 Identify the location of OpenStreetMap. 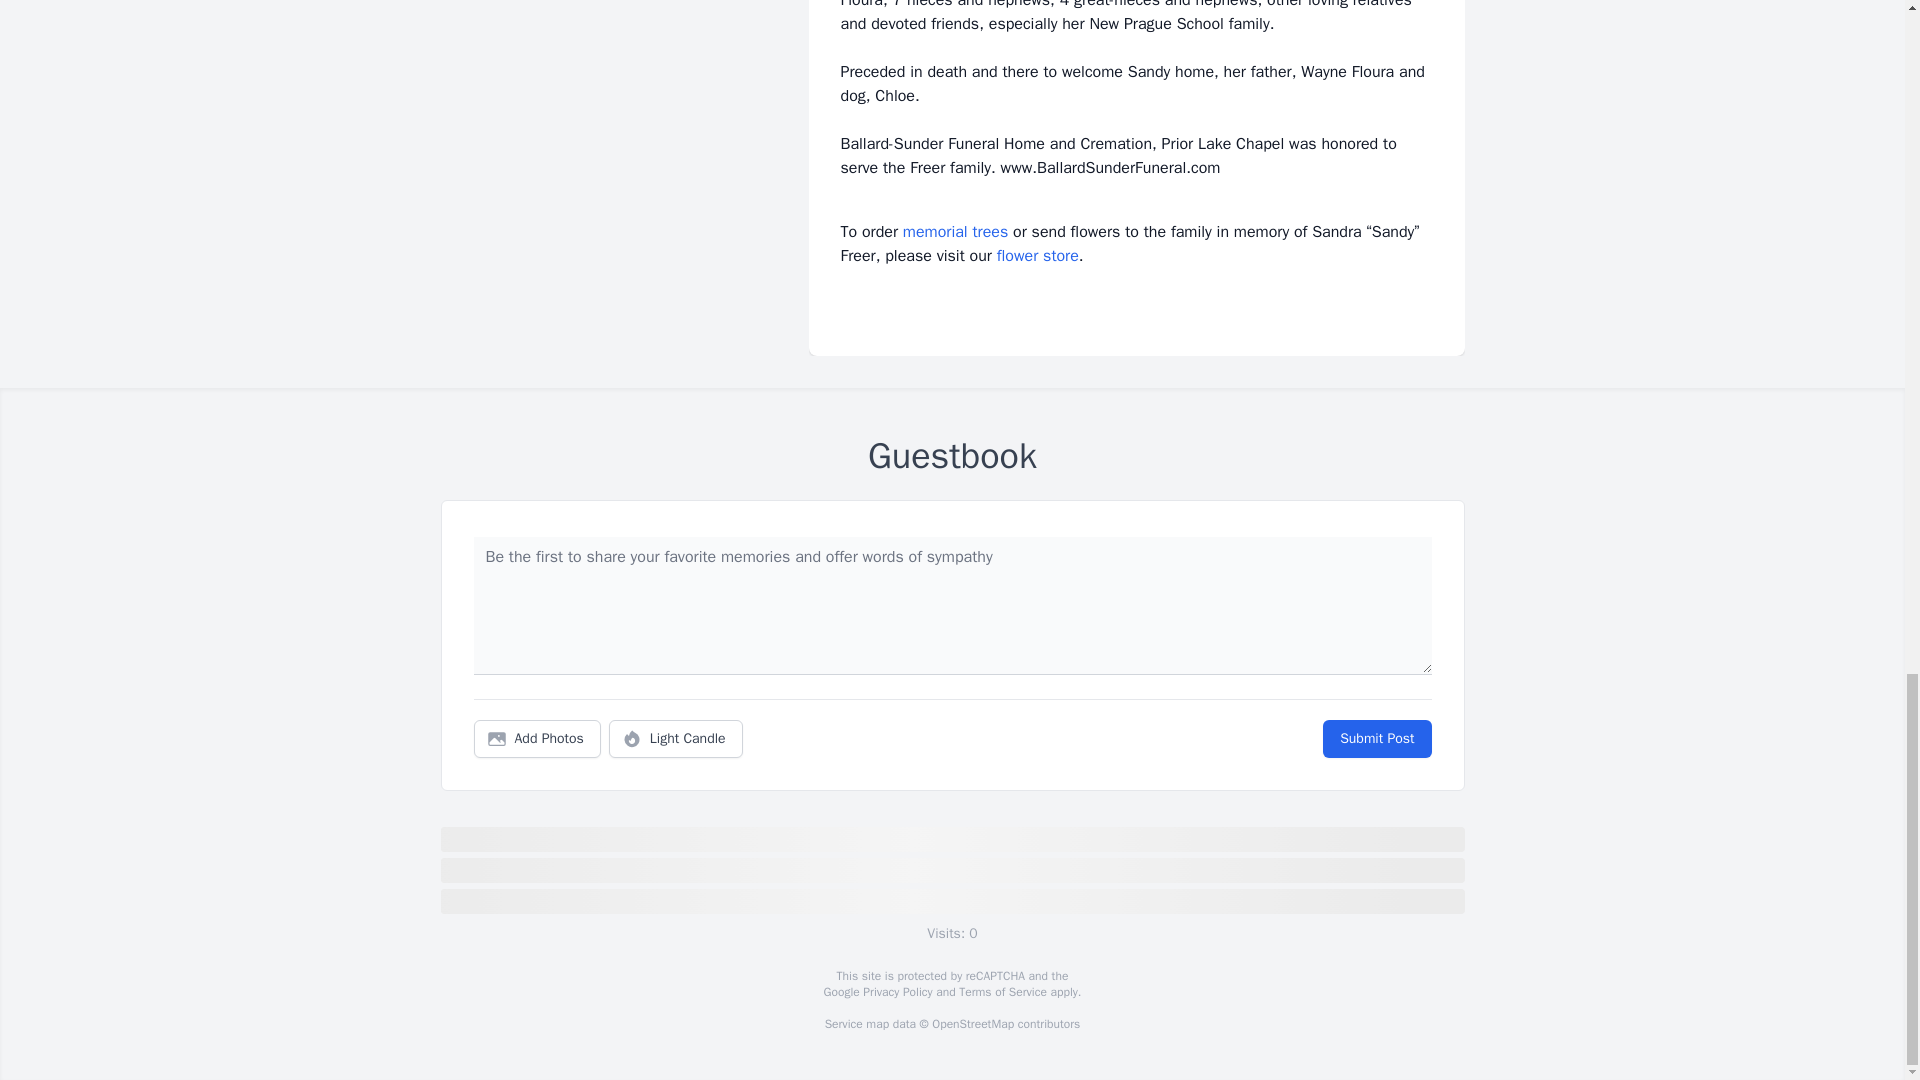
(972, 1024).